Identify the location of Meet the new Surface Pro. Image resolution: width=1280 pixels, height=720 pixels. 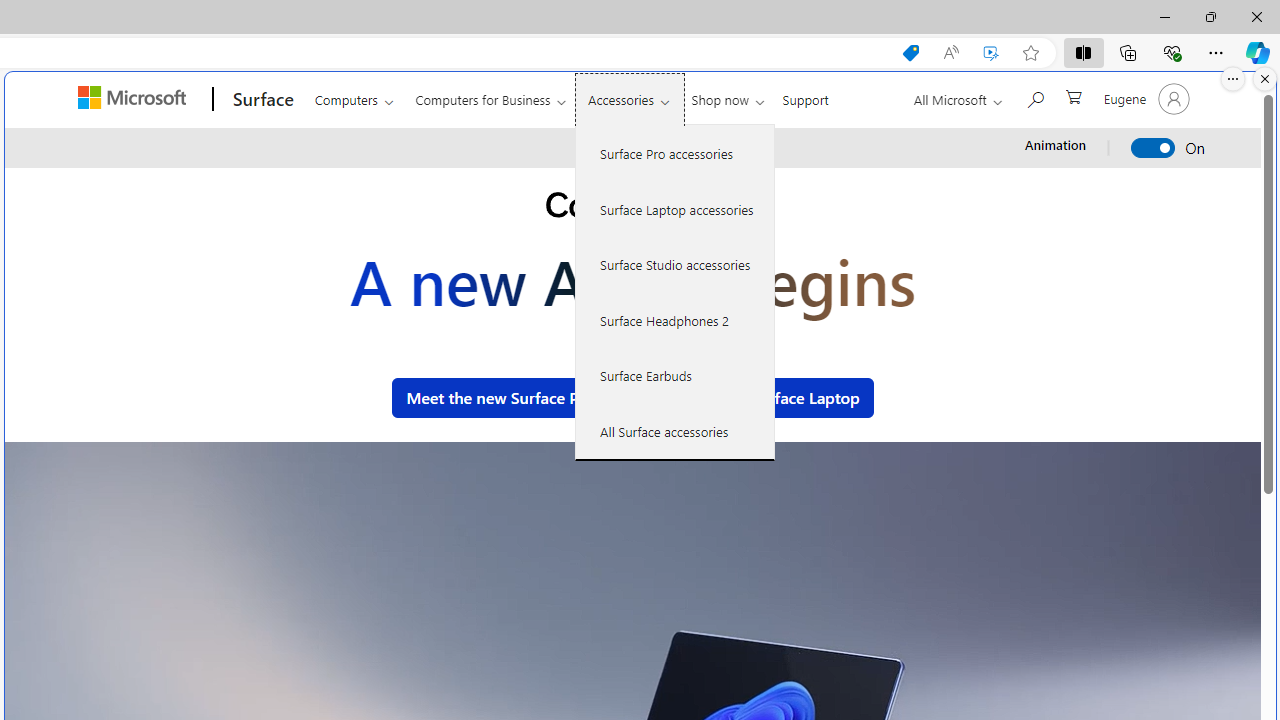
(500, 398).